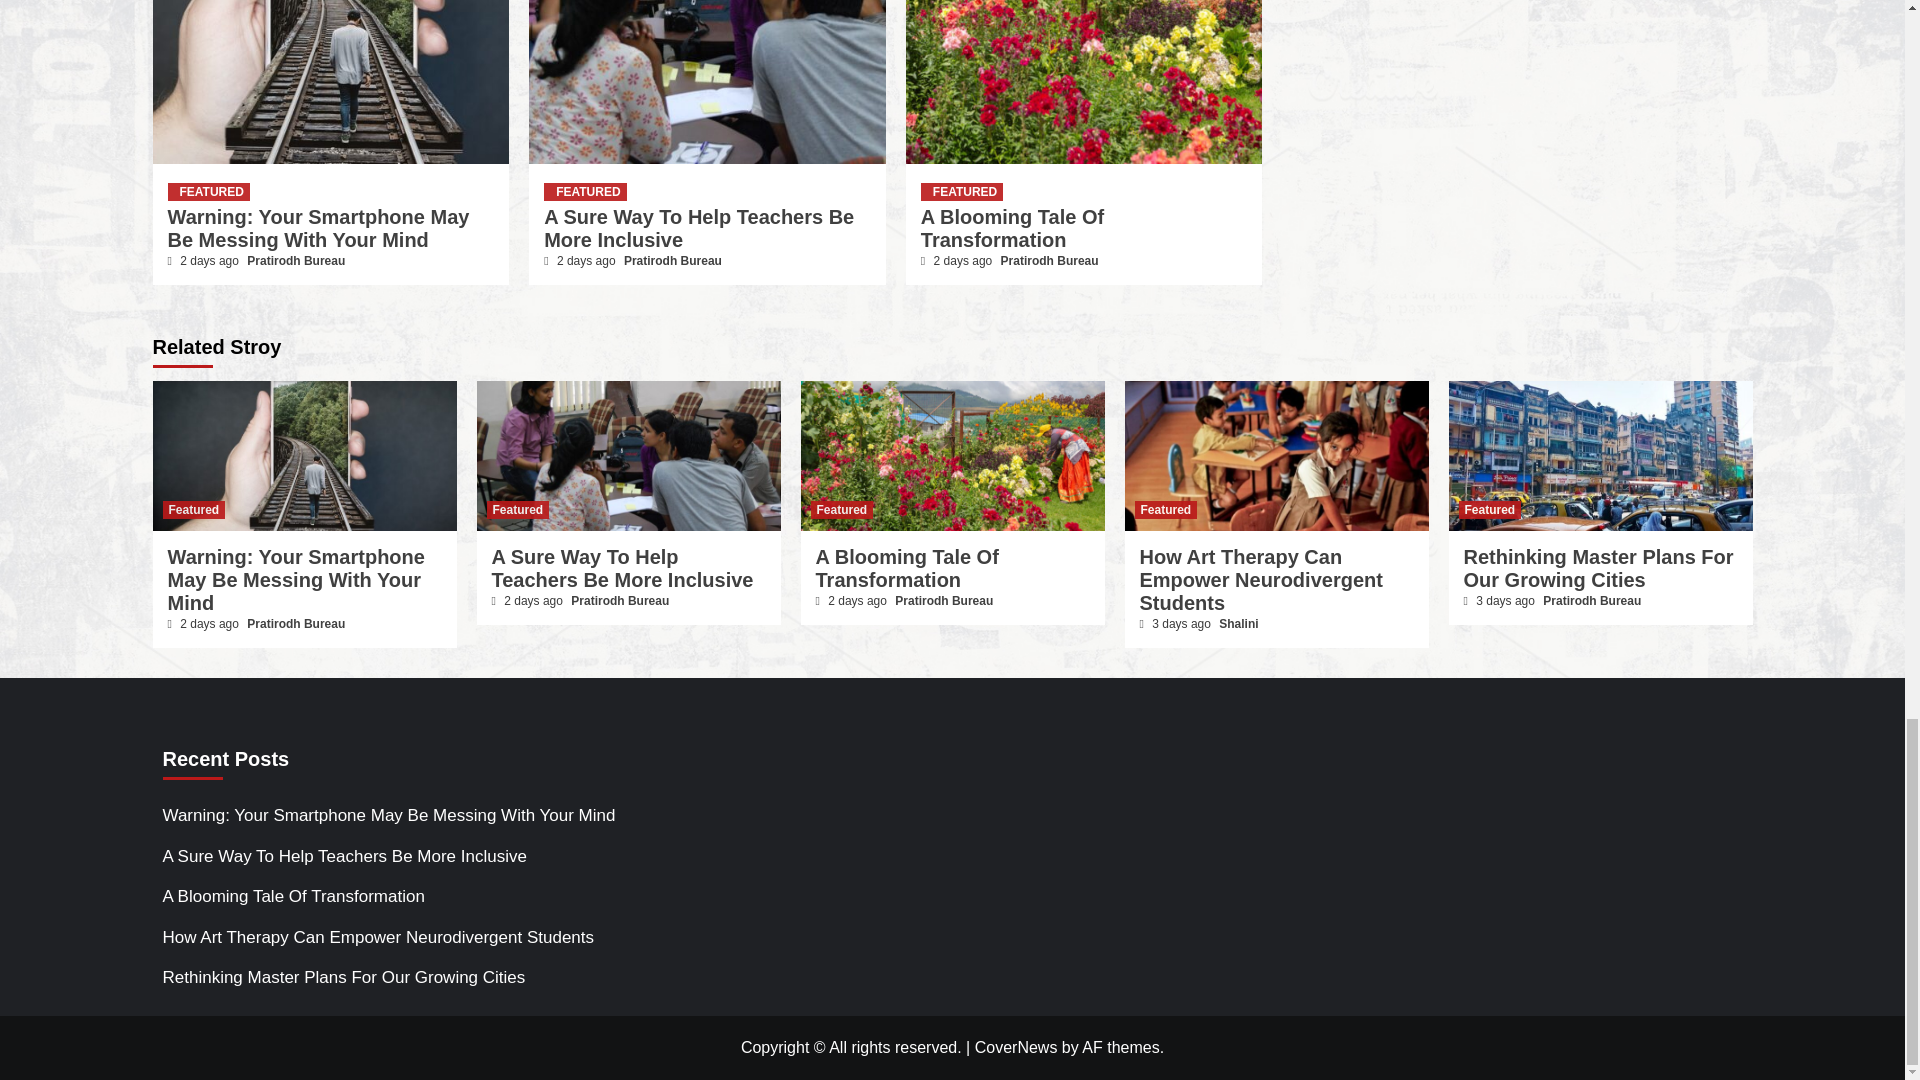 This screenshot has width=1920, height=1080. Describe the element at coordinates (208, 191) in the screenshot. I see `FEATURED` at that location.